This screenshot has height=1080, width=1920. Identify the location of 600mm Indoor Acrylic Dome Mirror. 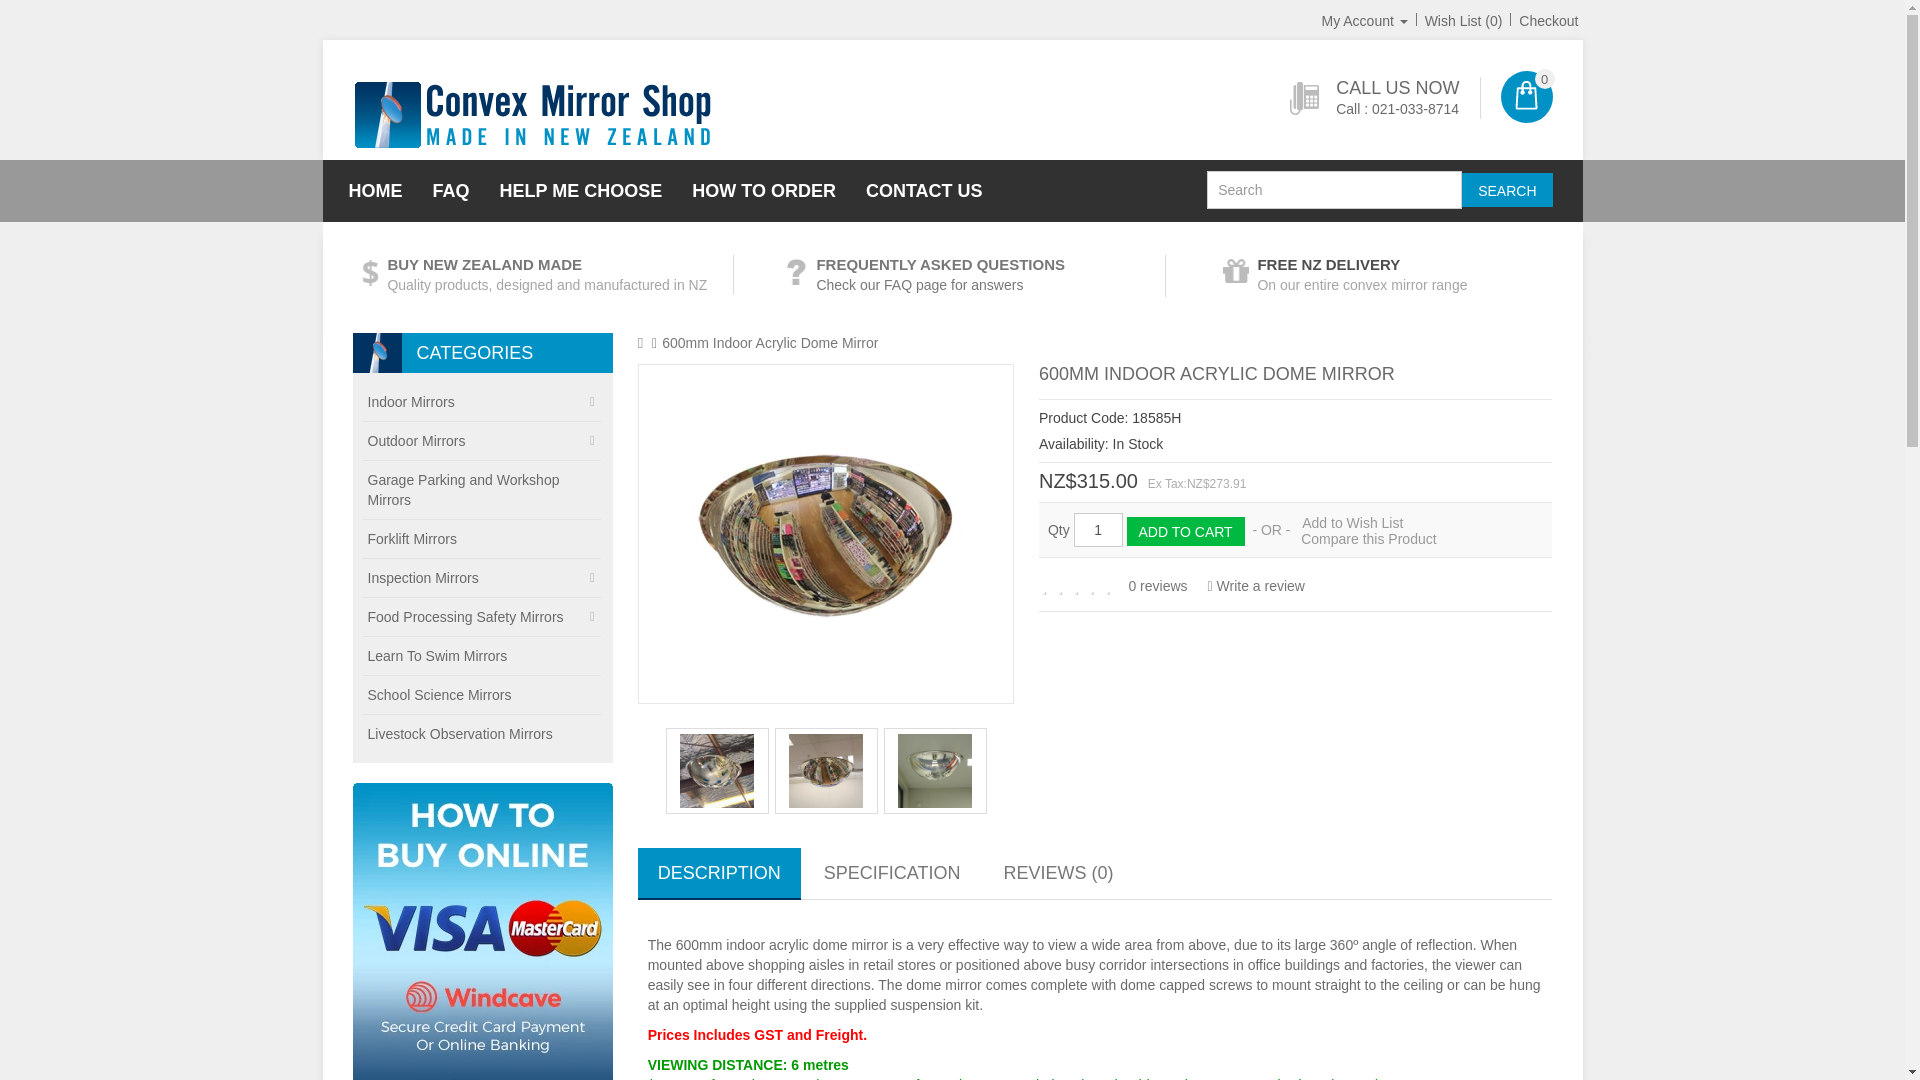
(825, 534).